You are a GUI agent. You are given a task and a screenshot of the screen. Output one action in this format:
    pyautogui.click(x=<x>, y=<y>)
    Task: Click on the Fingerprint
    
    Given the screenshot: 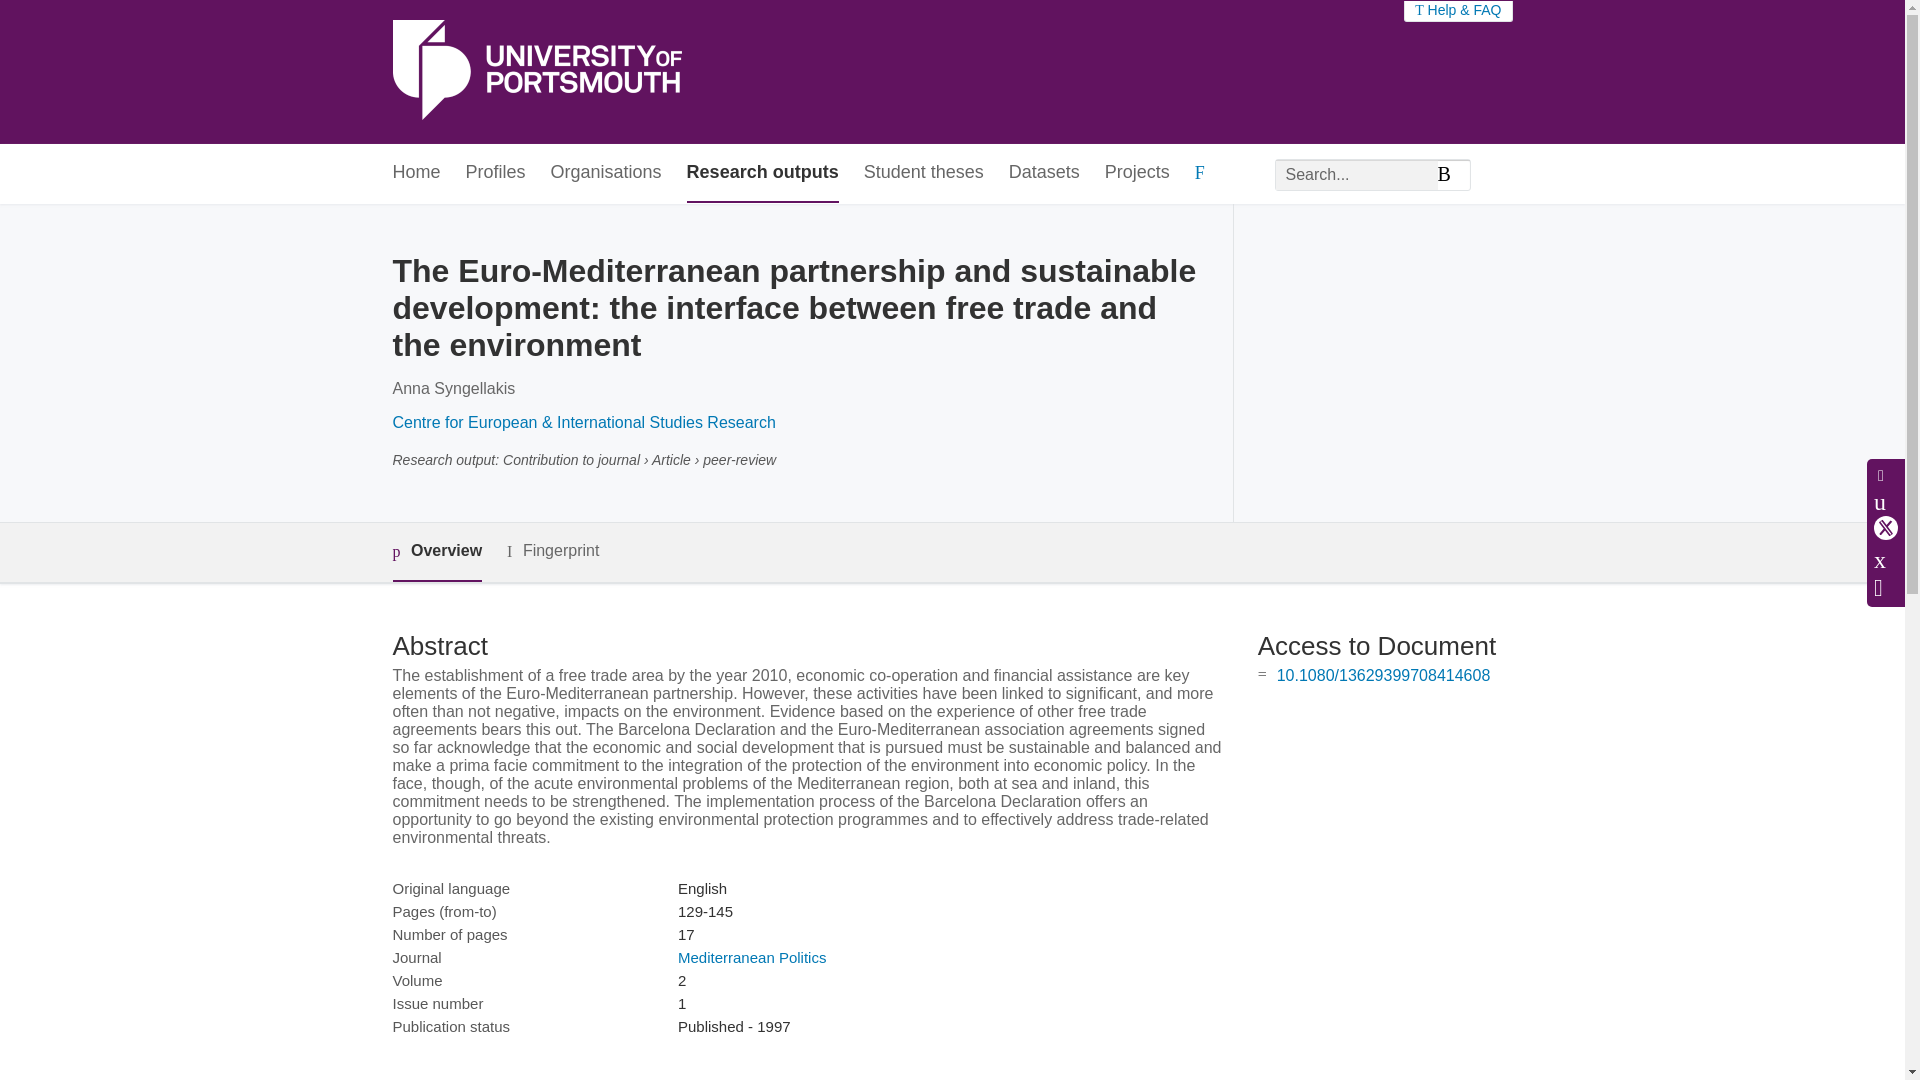 What is the action you would take?
    pyautogui.click(x=552, y=550)
    